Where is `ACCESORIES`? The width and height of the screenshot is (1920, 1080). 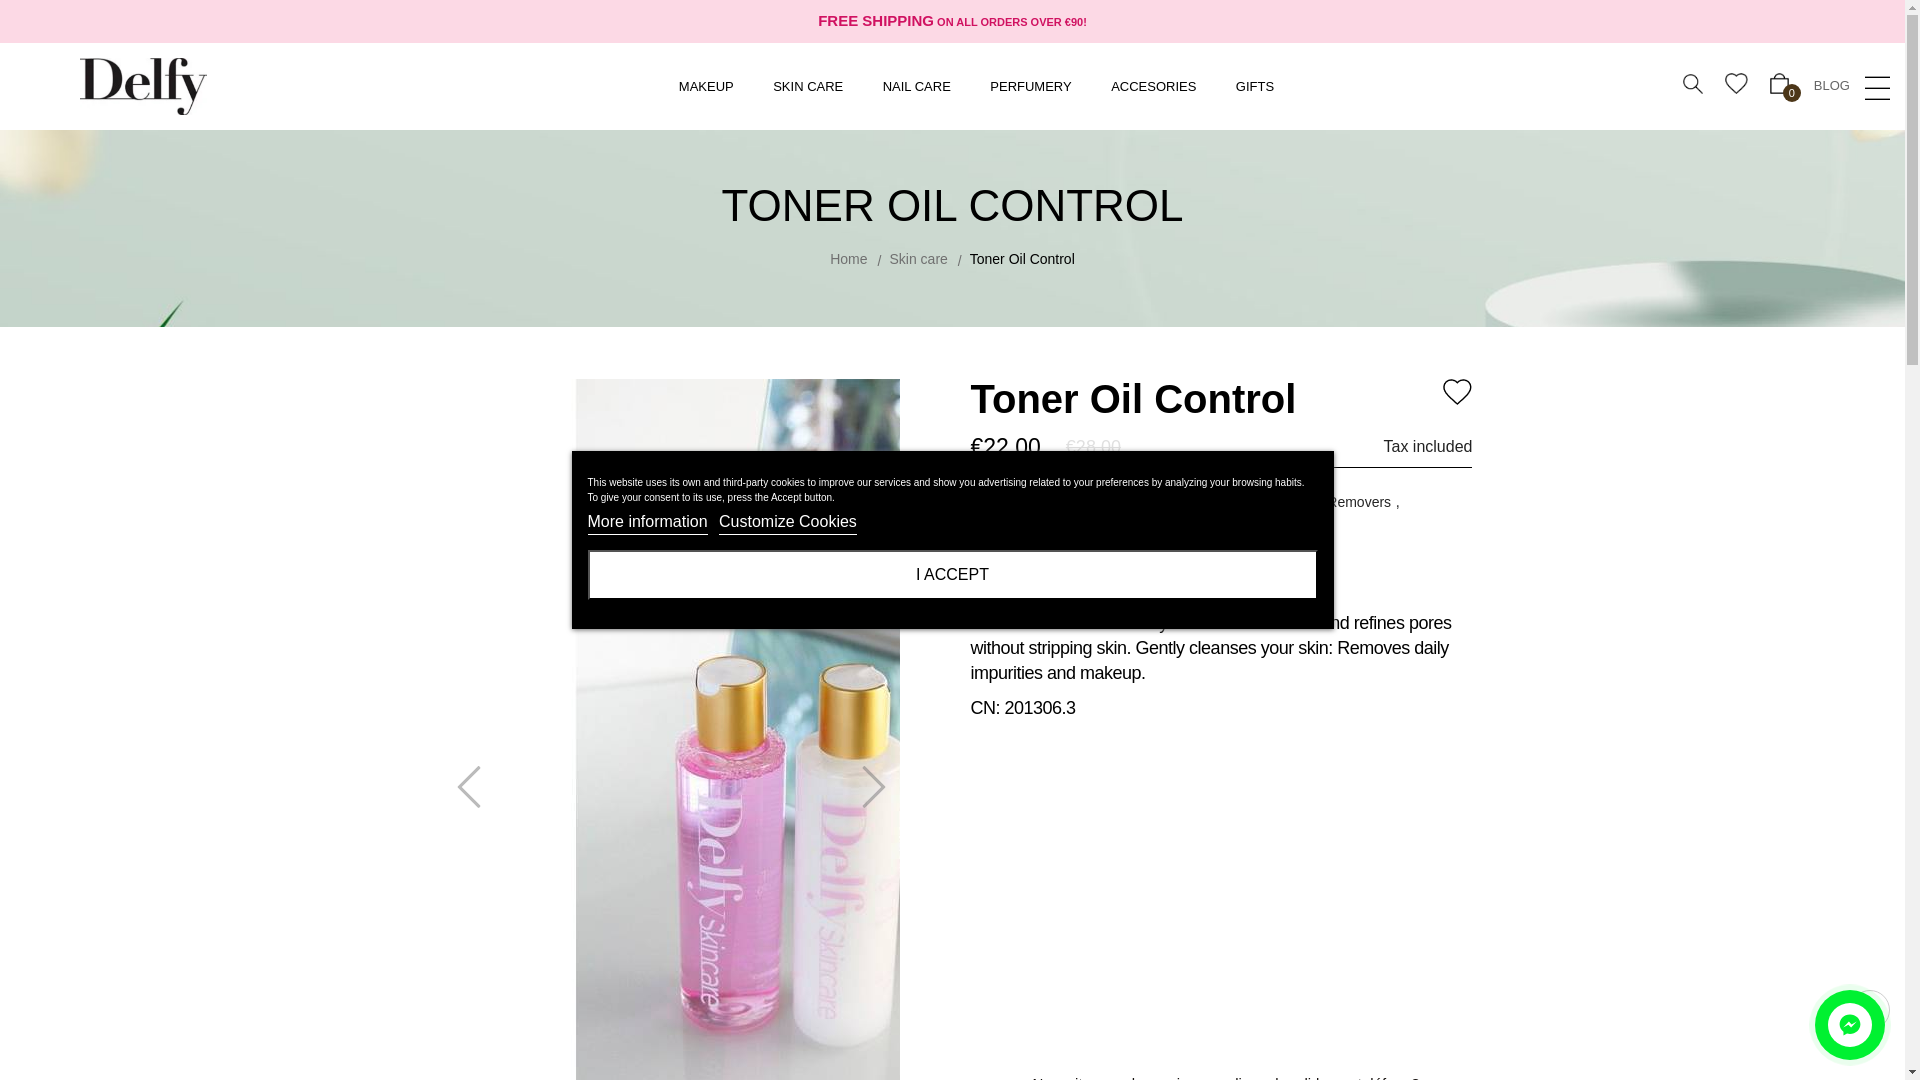 ACCESORIES is located at coordinates (1154, 86).